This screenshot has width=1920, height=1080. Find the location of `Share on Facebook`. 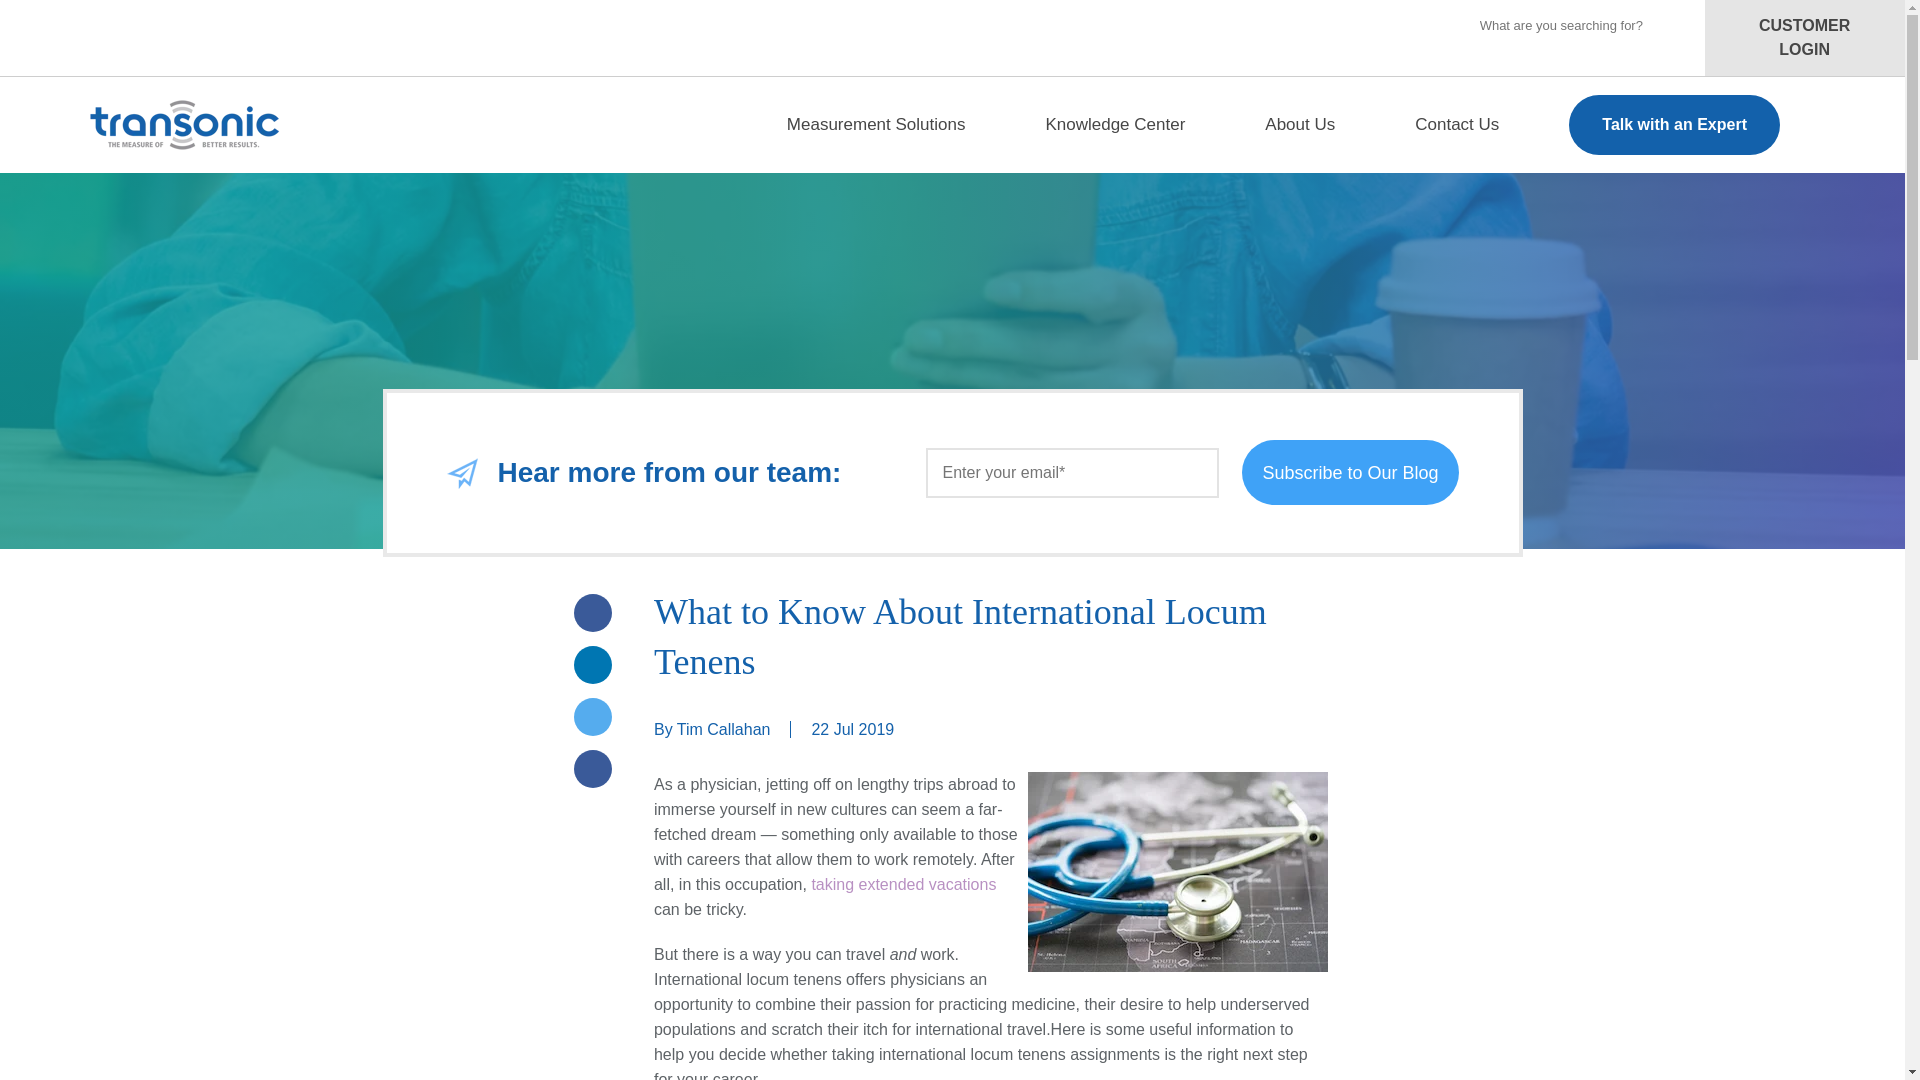

Share on Facebook is located at coordinates (593, 612).